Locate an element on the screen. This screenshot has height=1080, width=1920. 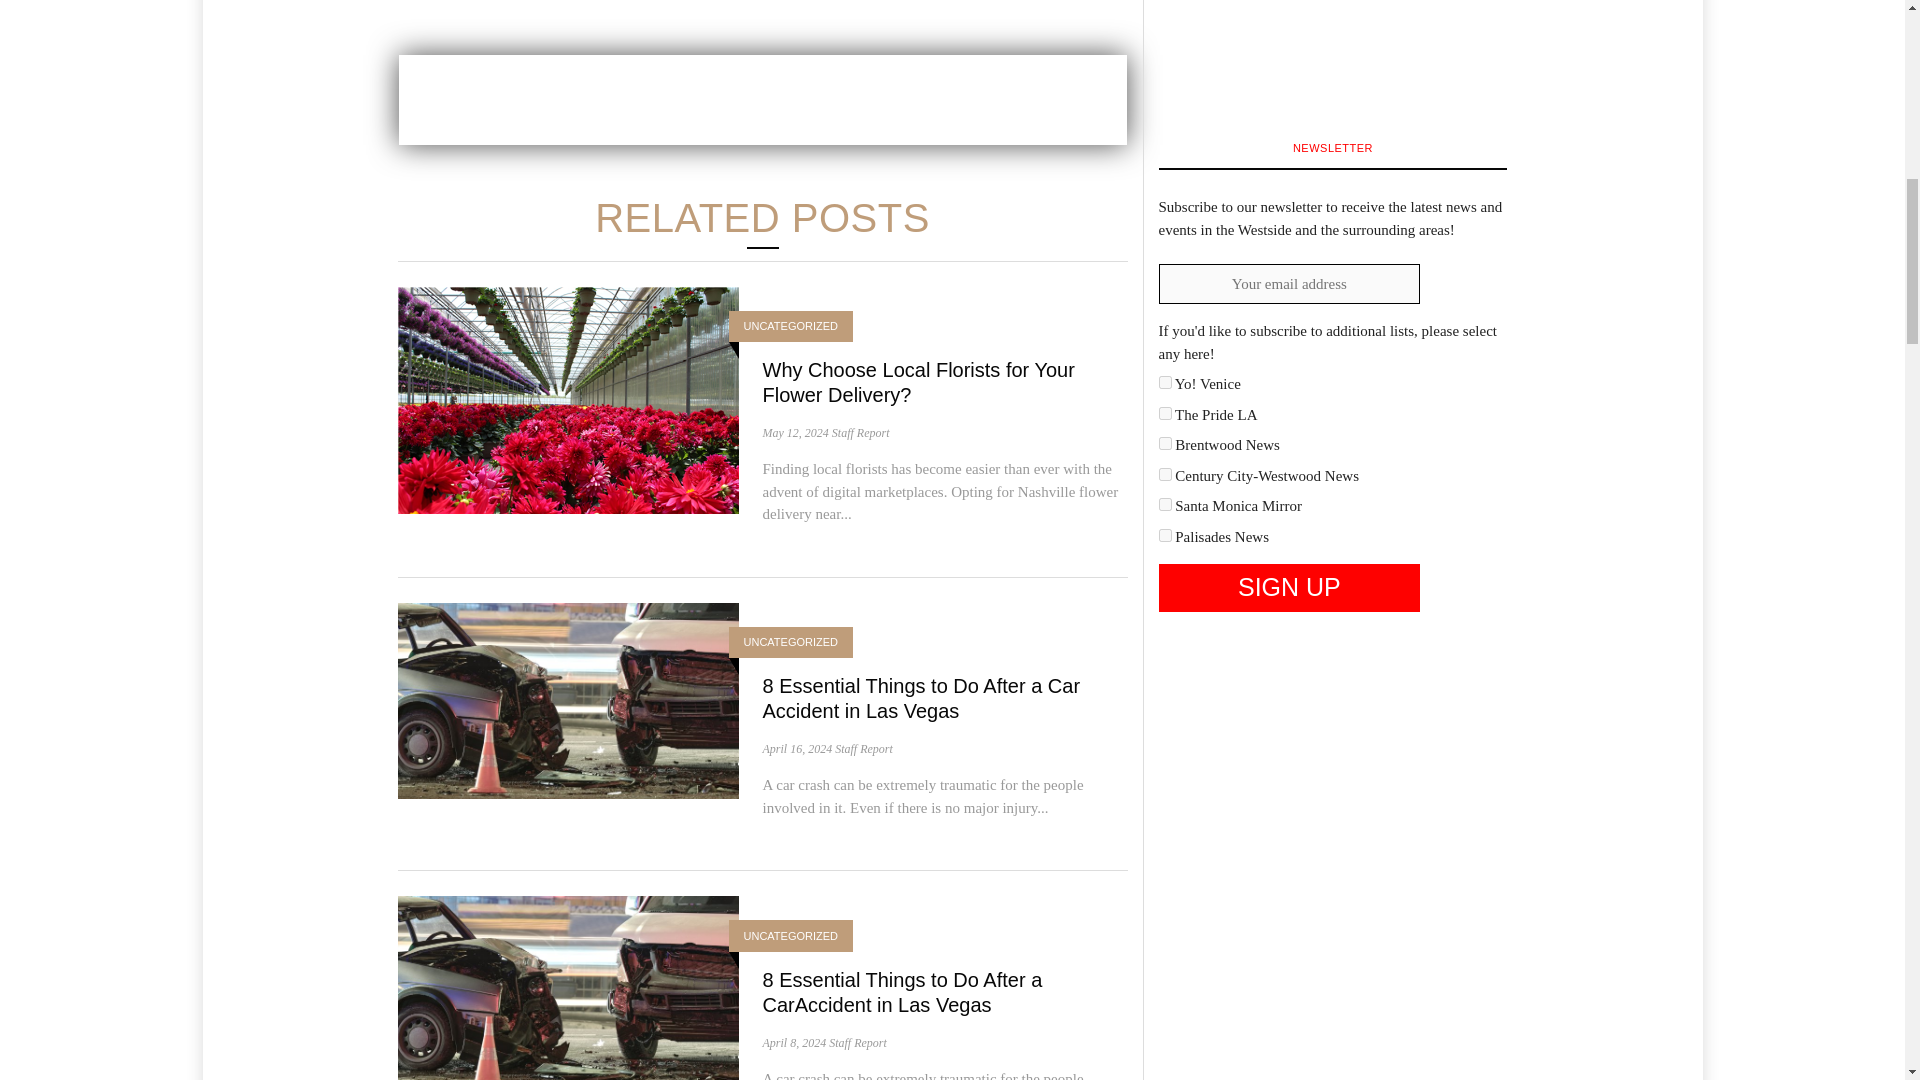
8 Essential Things to Do After a Car Accident in Las Vegas is located at coordinates (920, 698).